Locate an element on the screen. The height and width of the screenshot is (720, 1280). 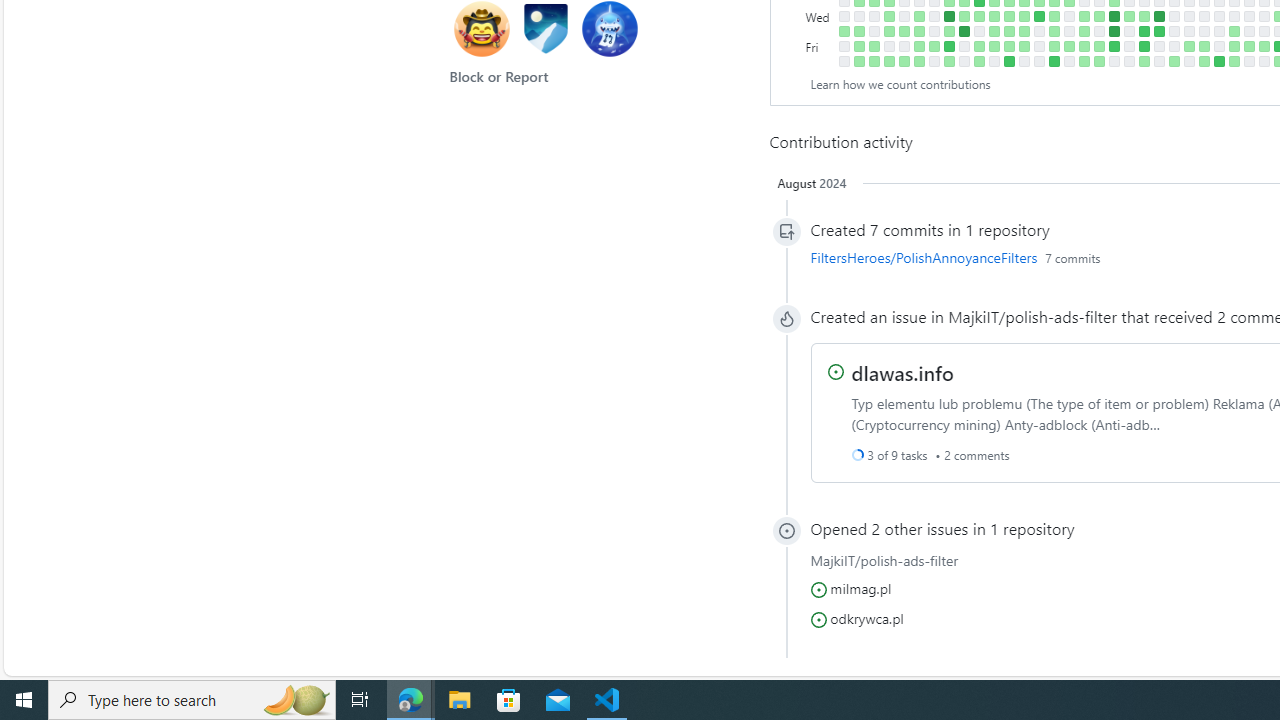
1 contribution on October 12th. is located at coordinates (948, 30).